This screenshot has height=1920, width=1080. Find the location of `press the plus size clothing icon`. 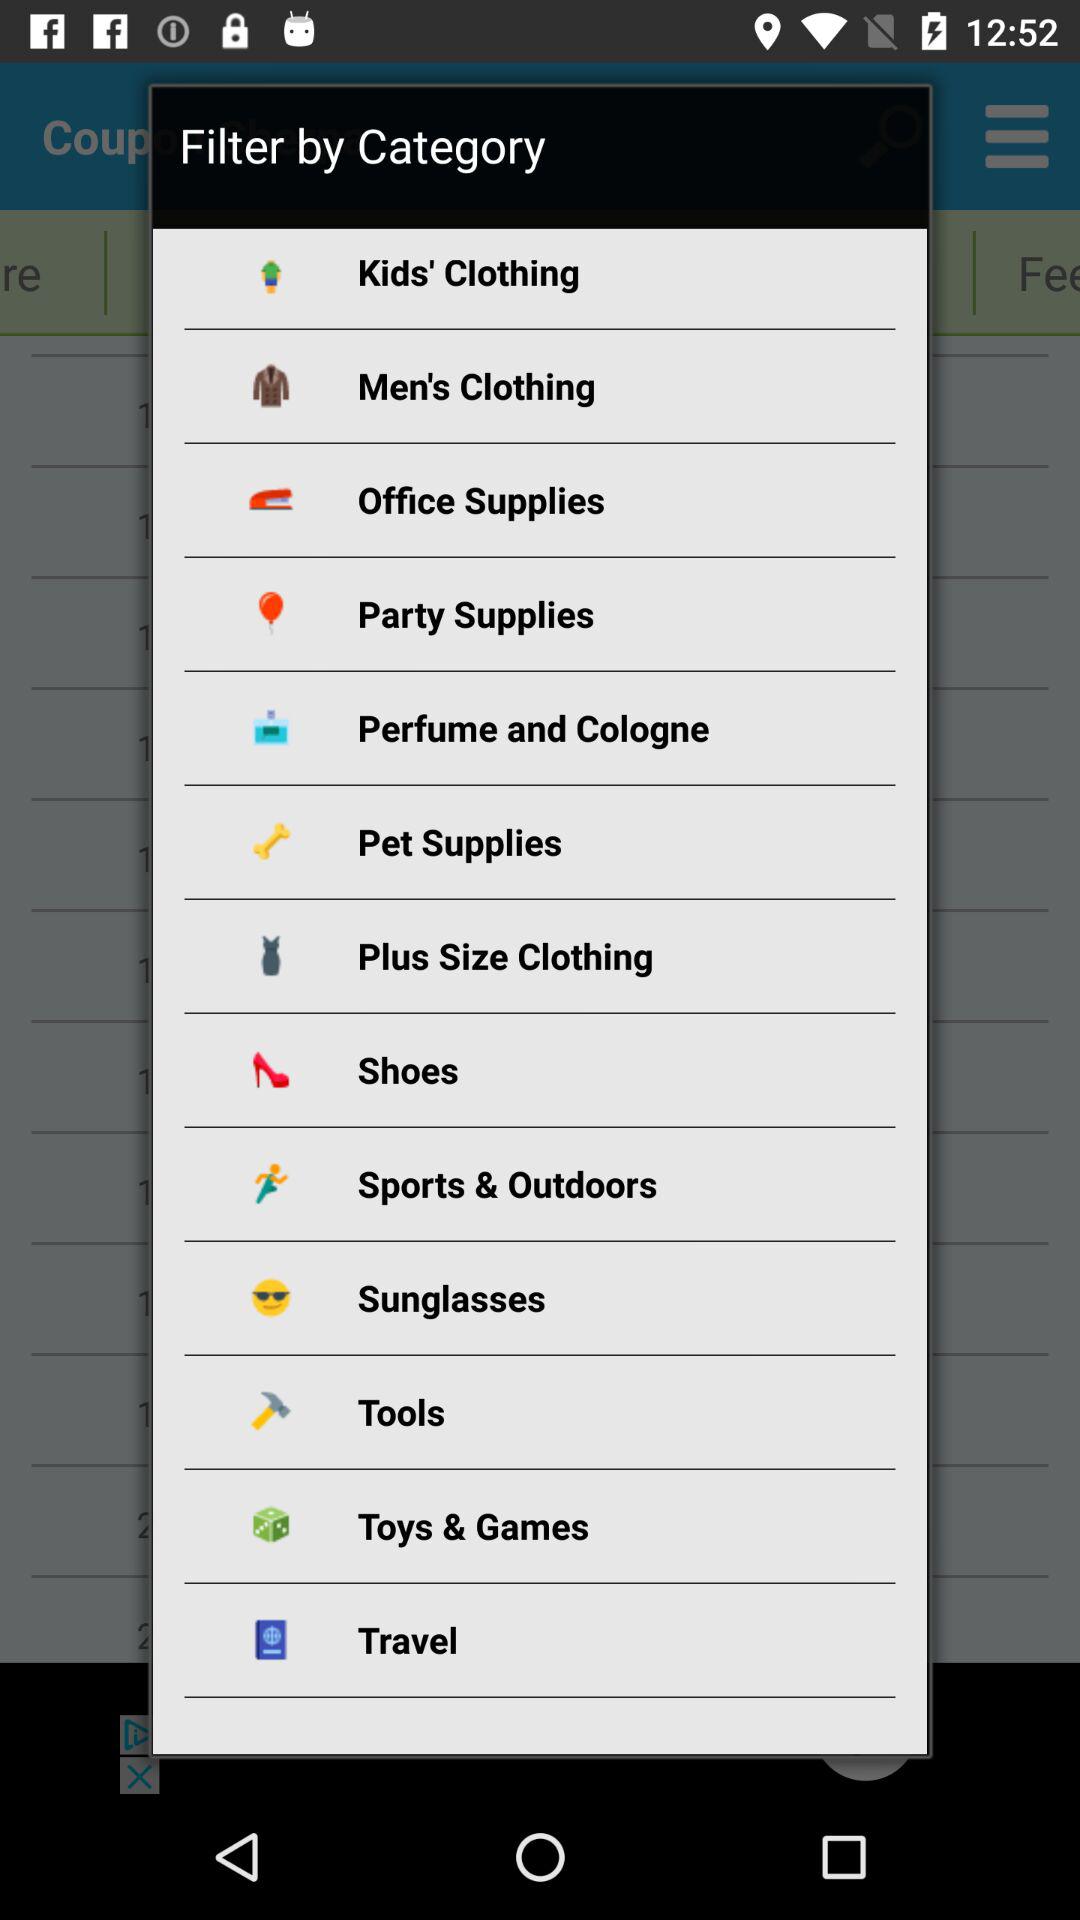

press the plus size clothing icon is located at coordinates (564, 956).